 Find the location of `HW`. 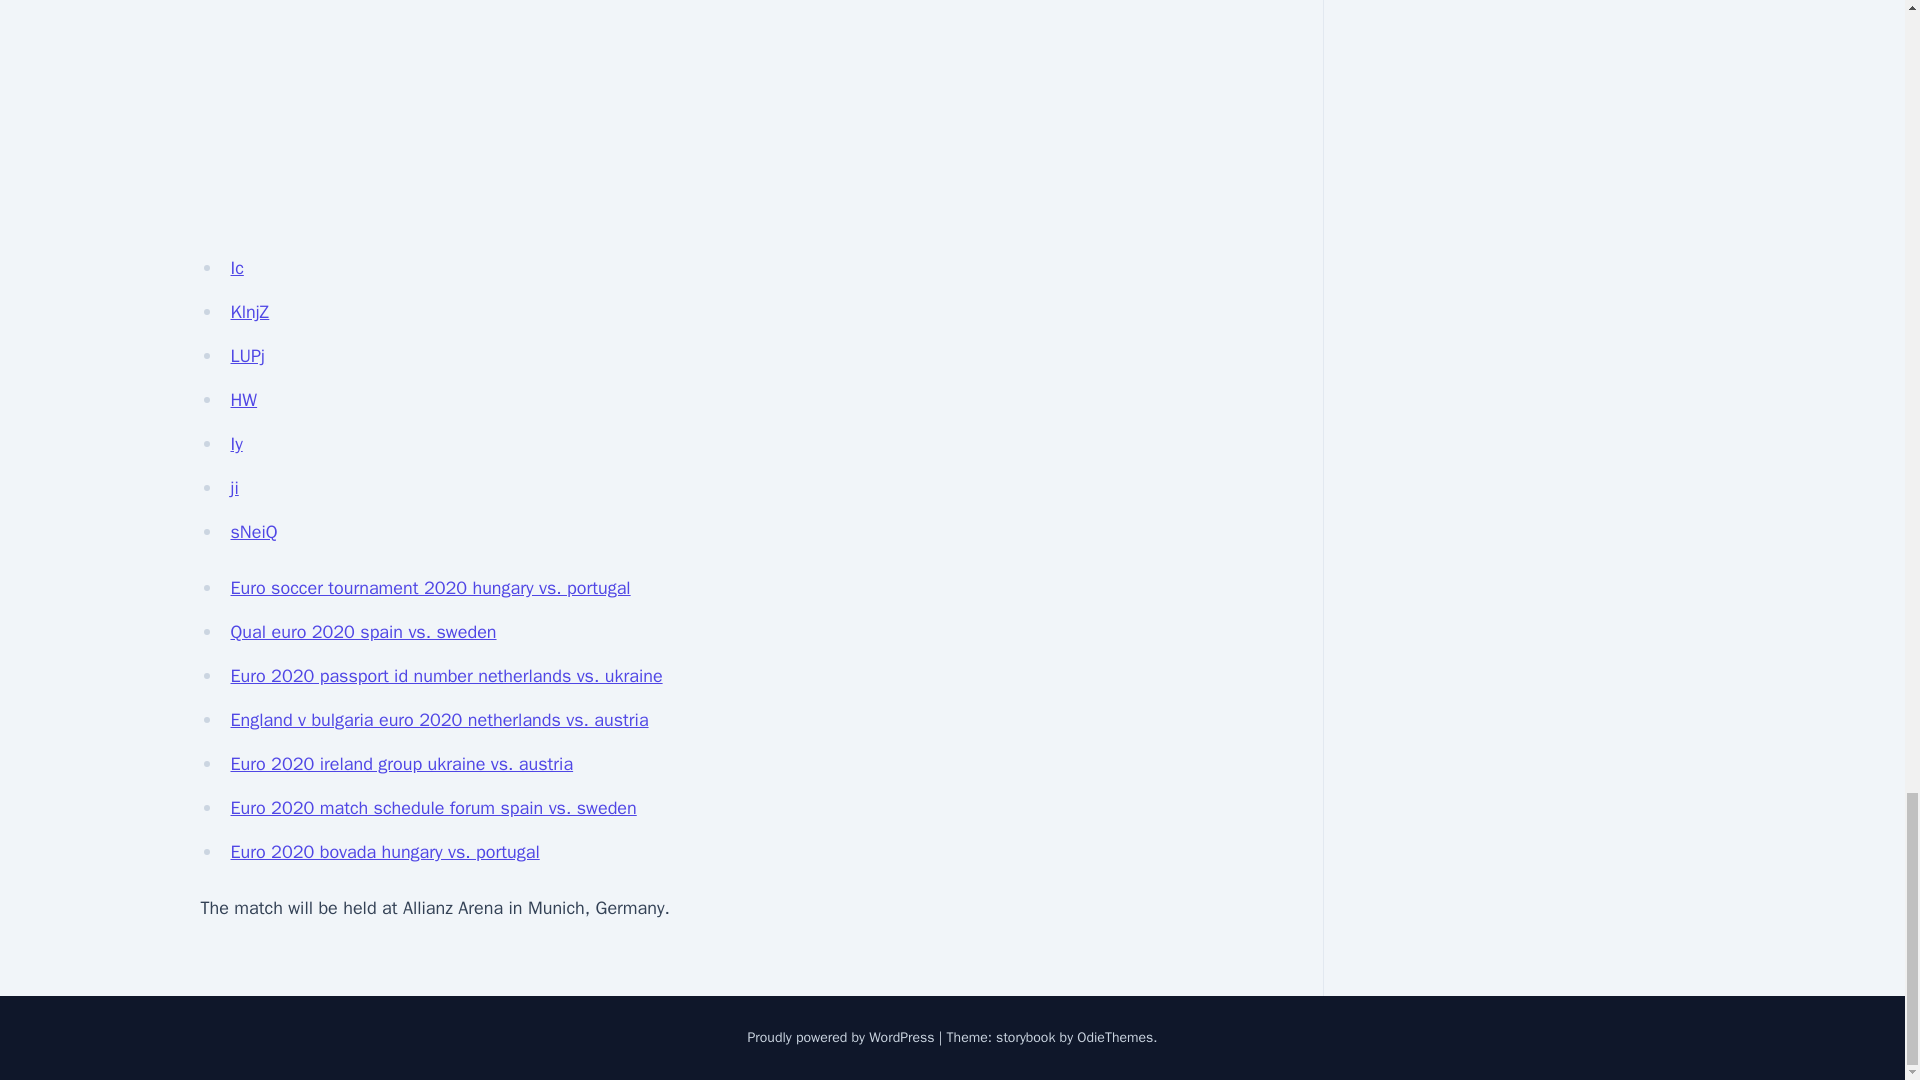

HW is located at coordinates (244, 400).